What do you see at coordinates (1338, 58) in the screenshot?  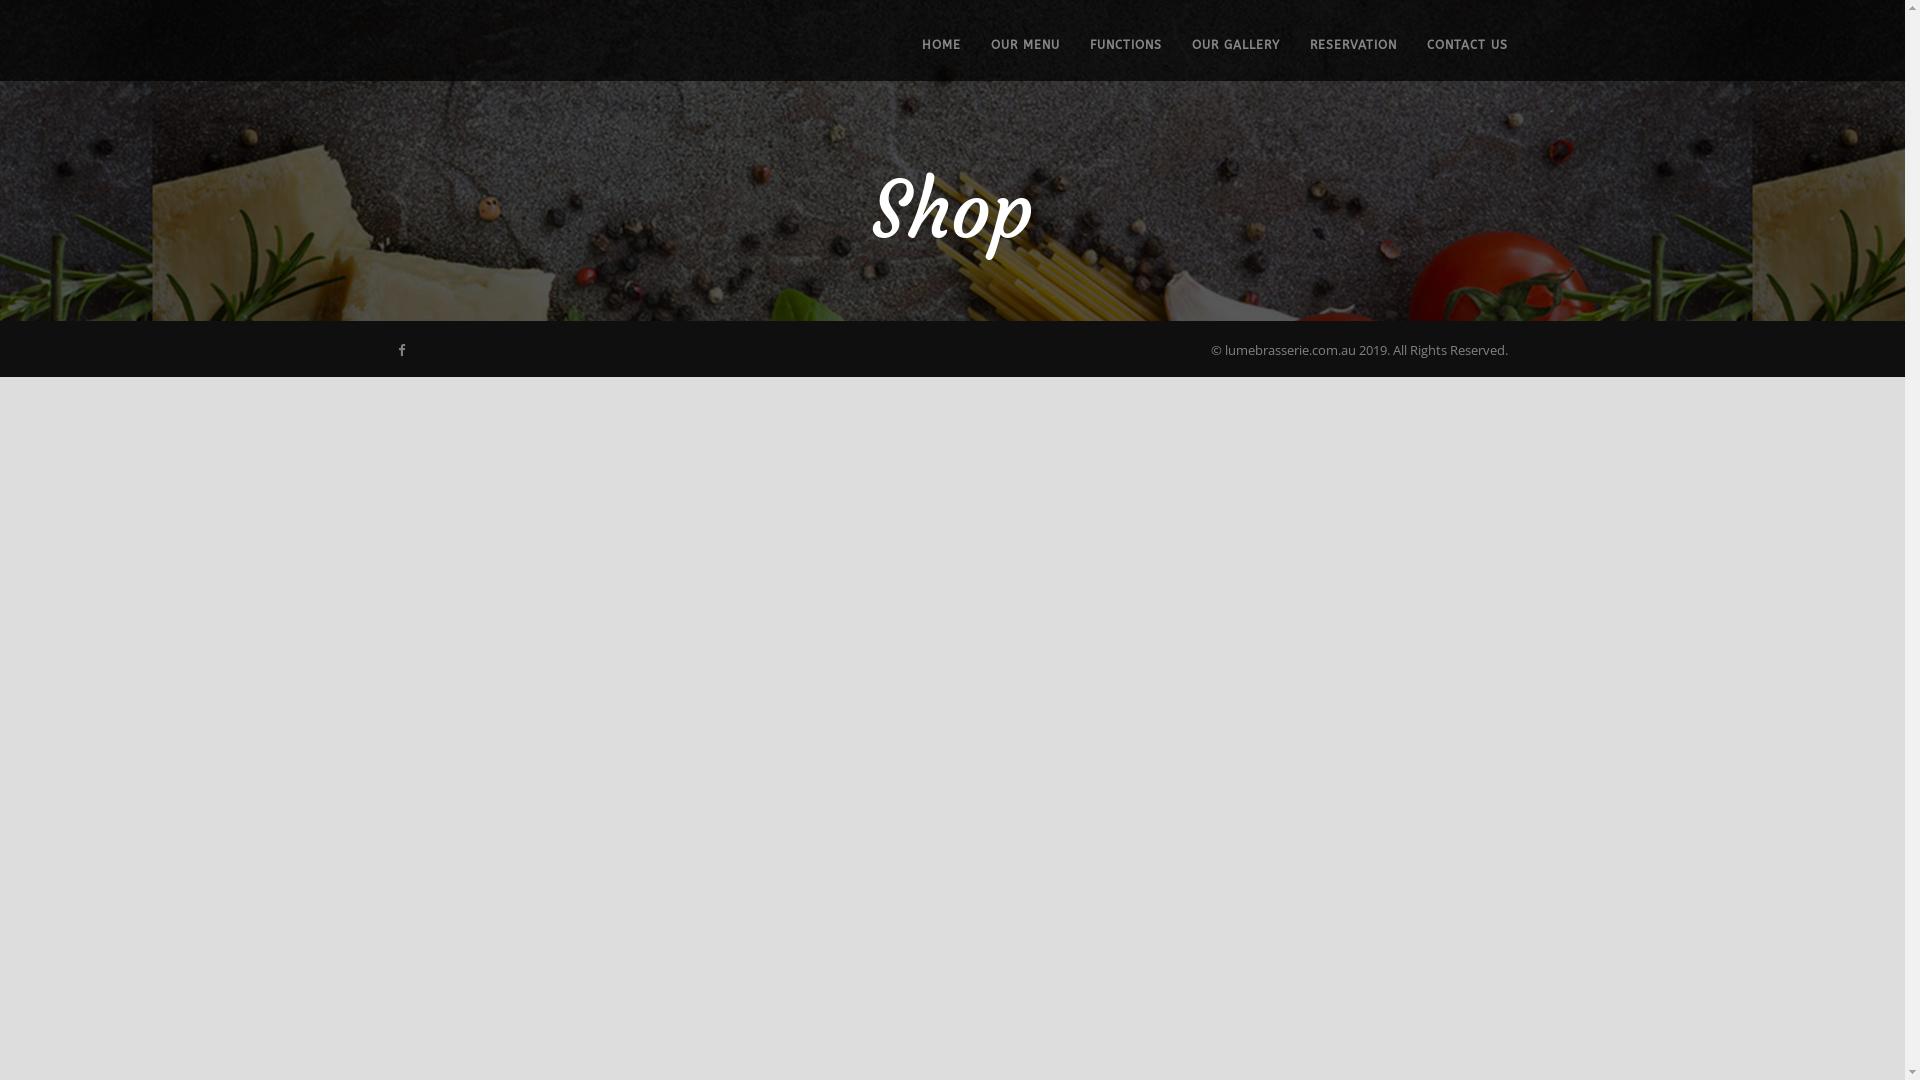 I see `RESERVATION` at bounding box center [1338, 58].